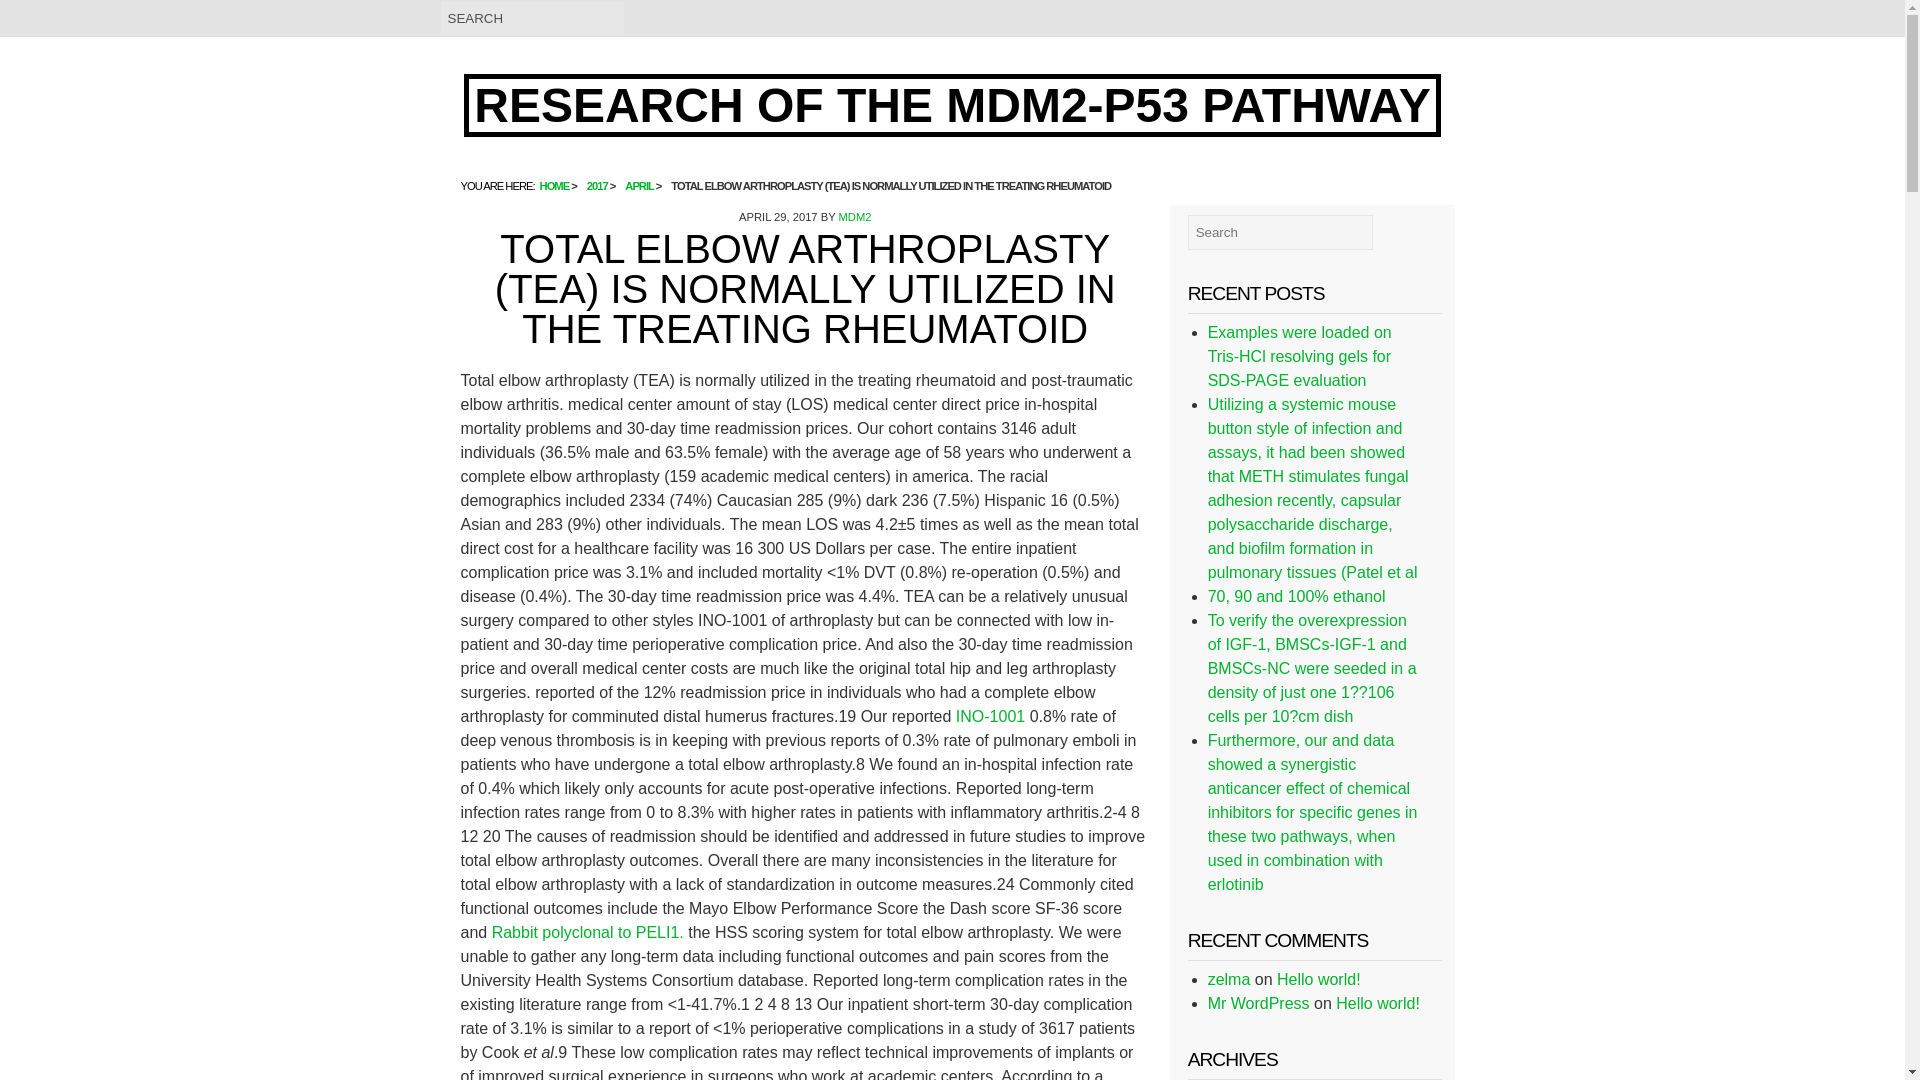 The width and height of the screenshot is (1920, 1080). I want to click on 2017, so click(598, 186).